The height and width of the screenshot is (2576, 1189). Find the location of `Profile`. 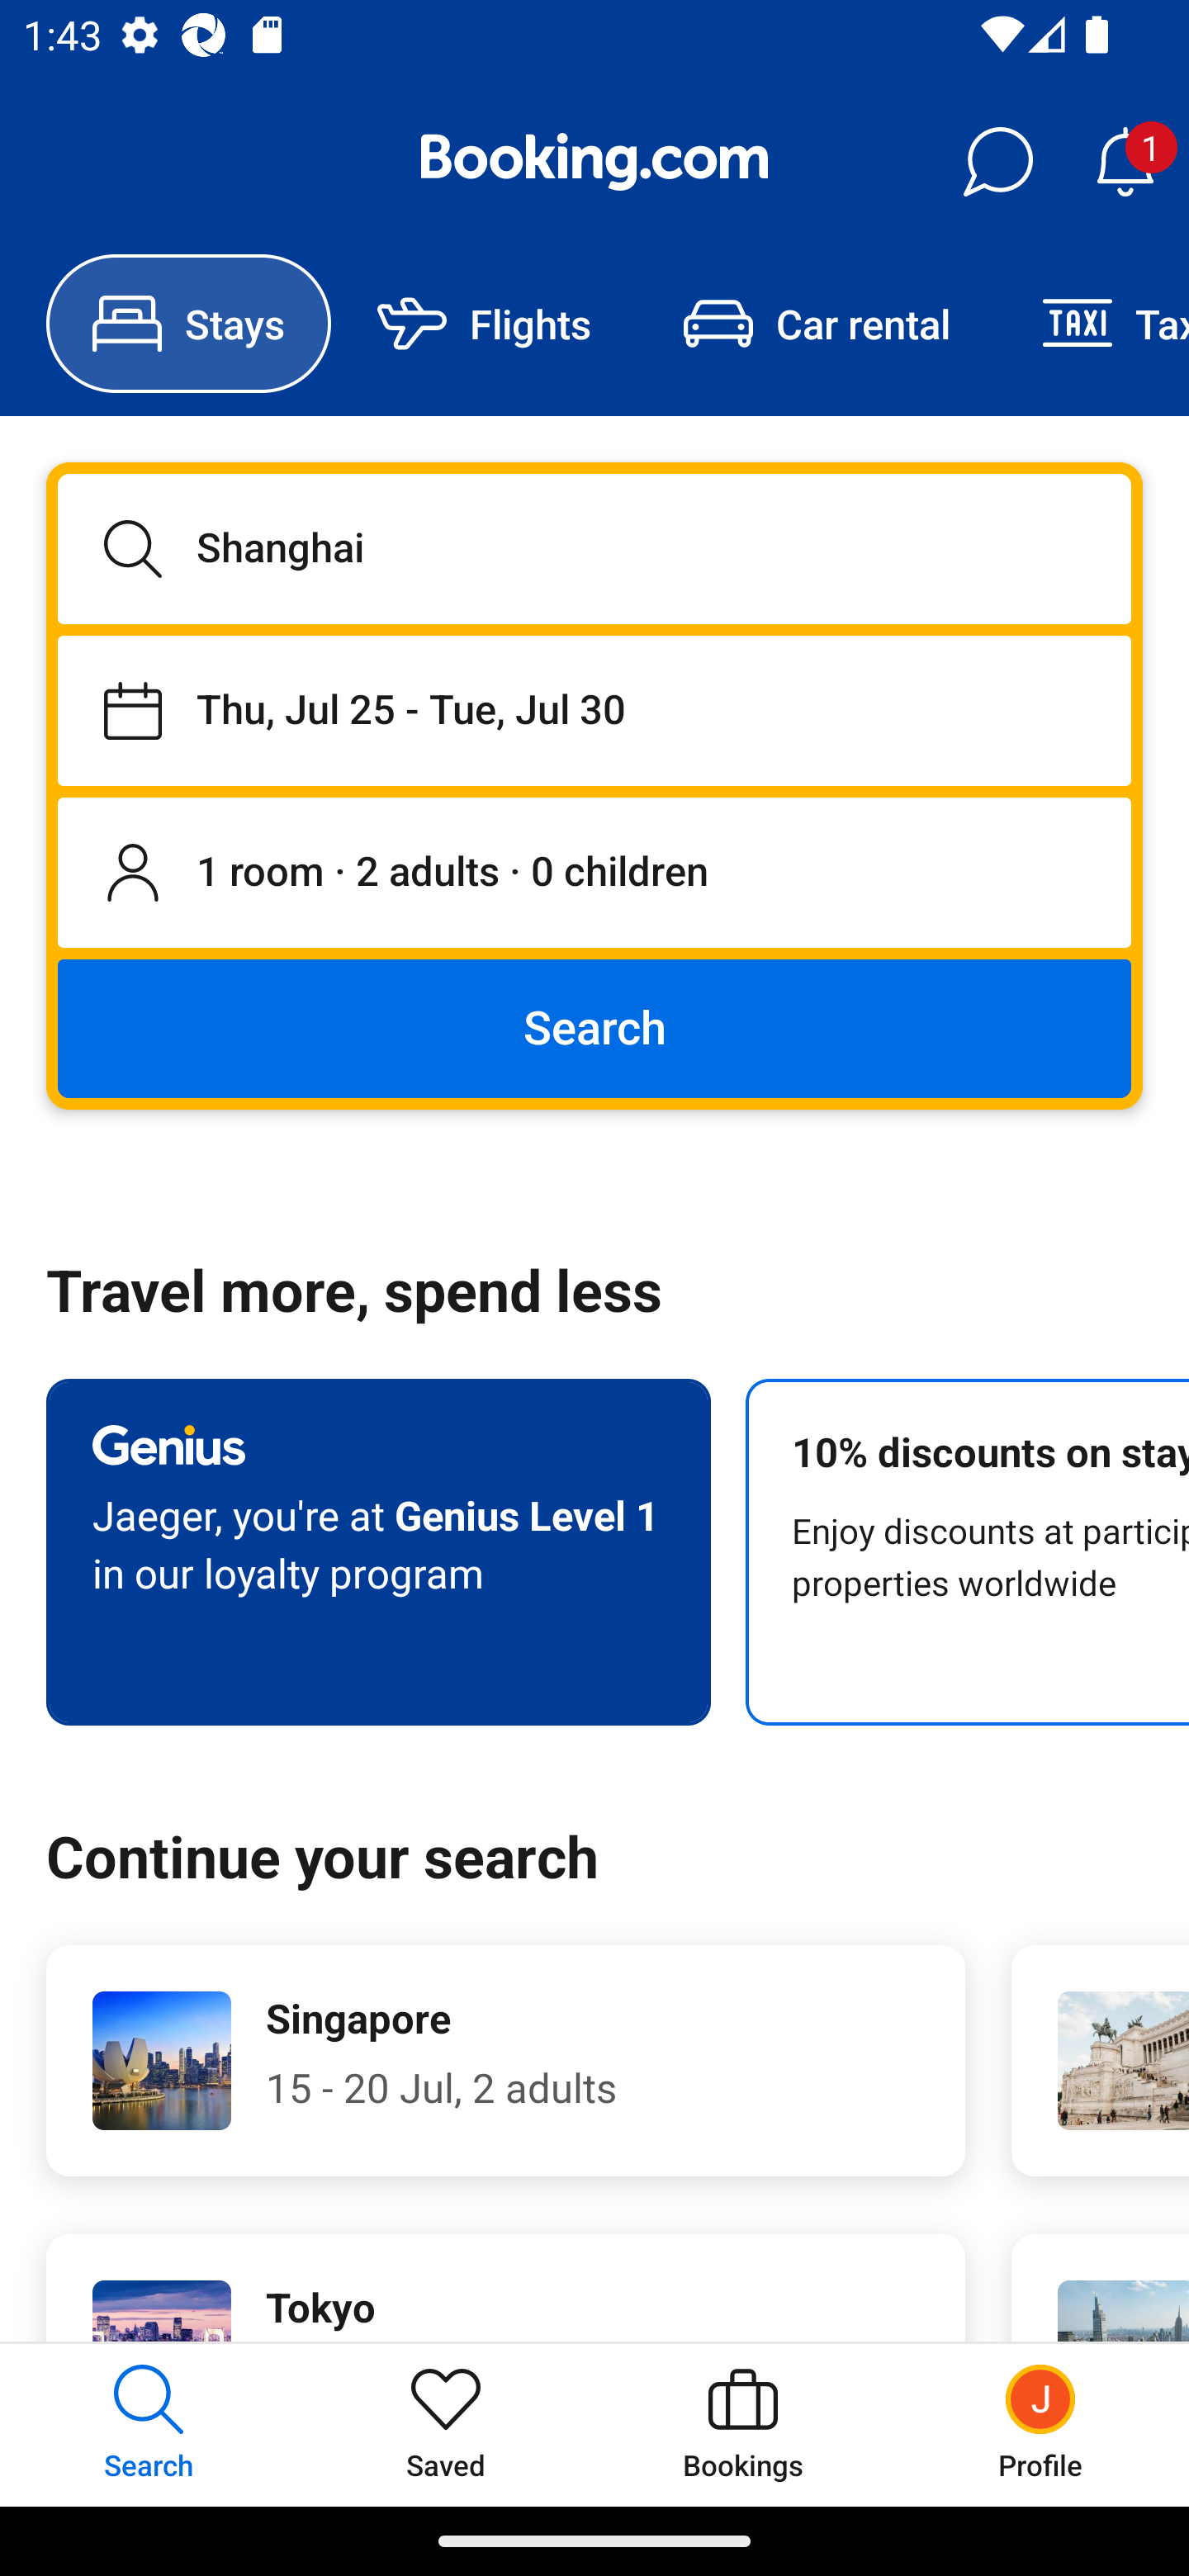

Profile is located at coordinates (1040, 2424).